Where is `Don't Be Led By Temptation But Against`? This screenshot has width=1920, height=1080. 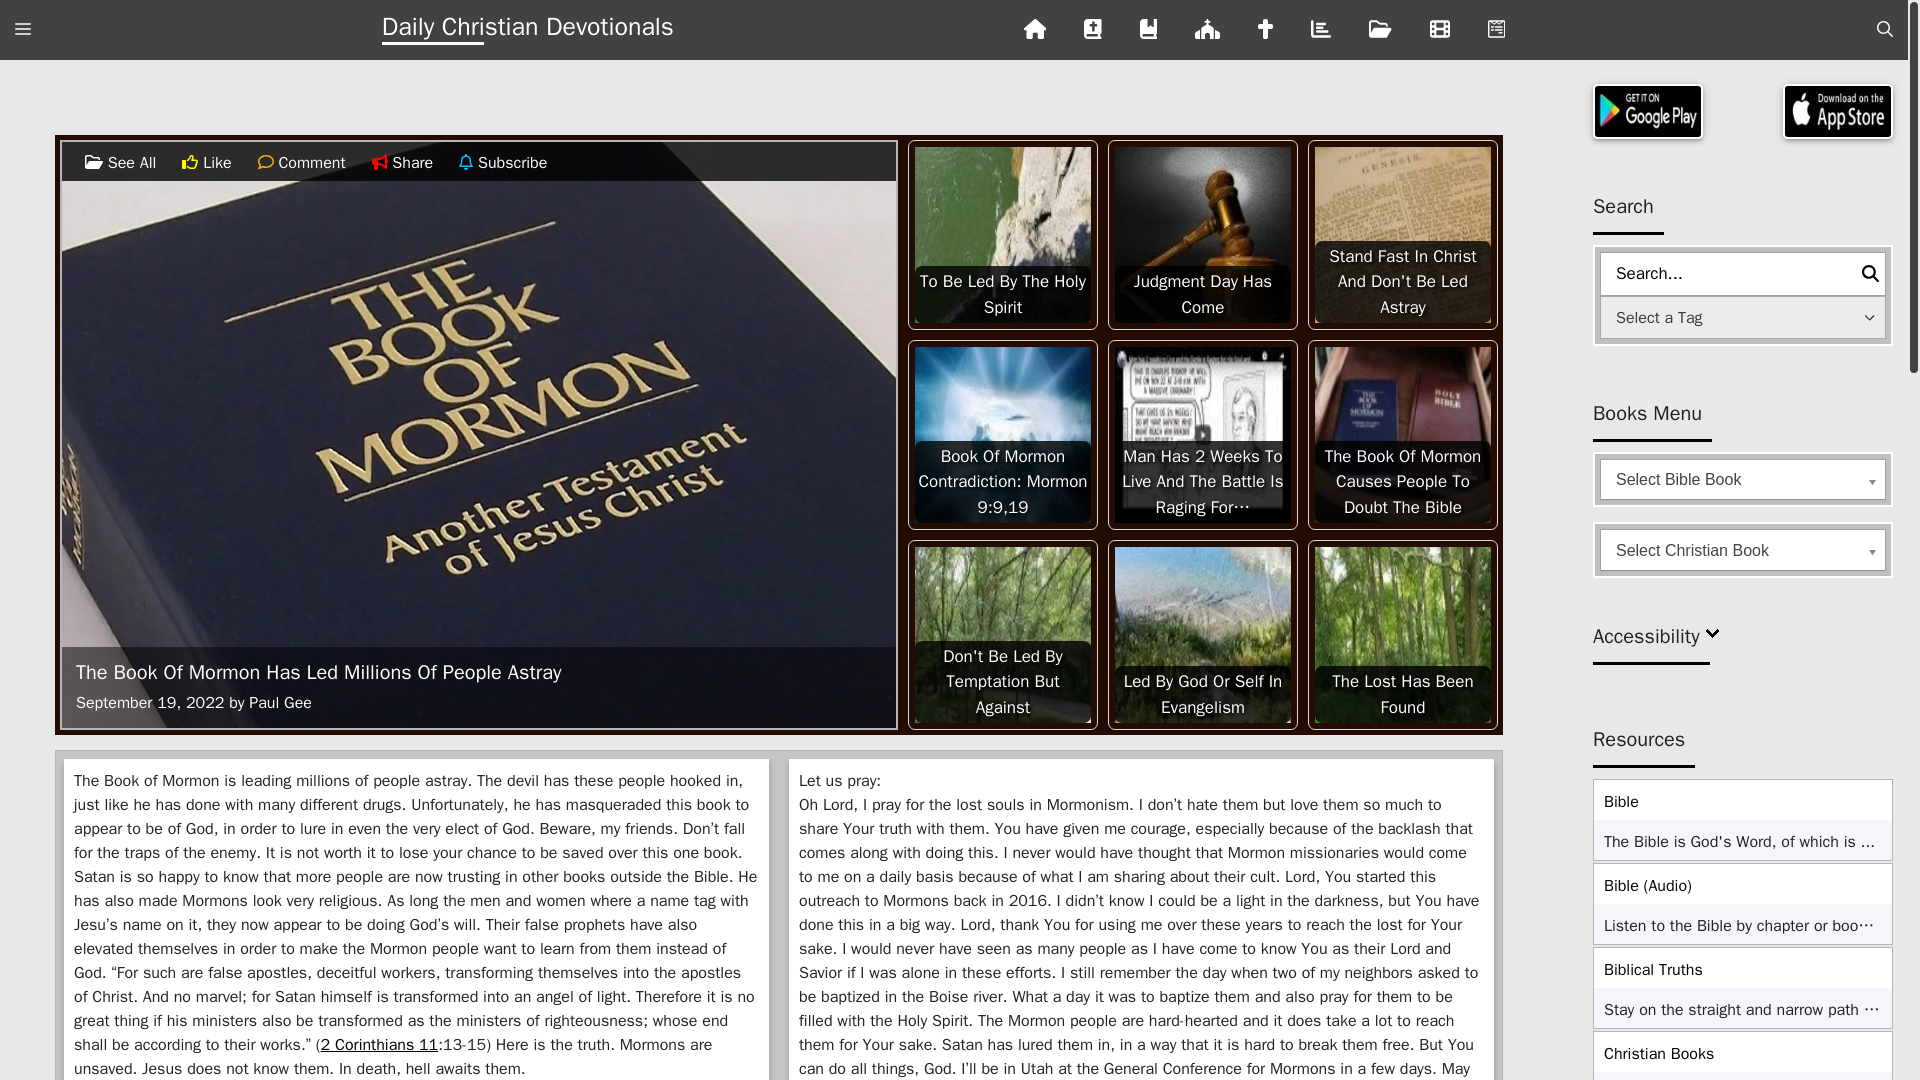 Don't Be Led By Temptation But Against is located at coordinates (1002, 634).